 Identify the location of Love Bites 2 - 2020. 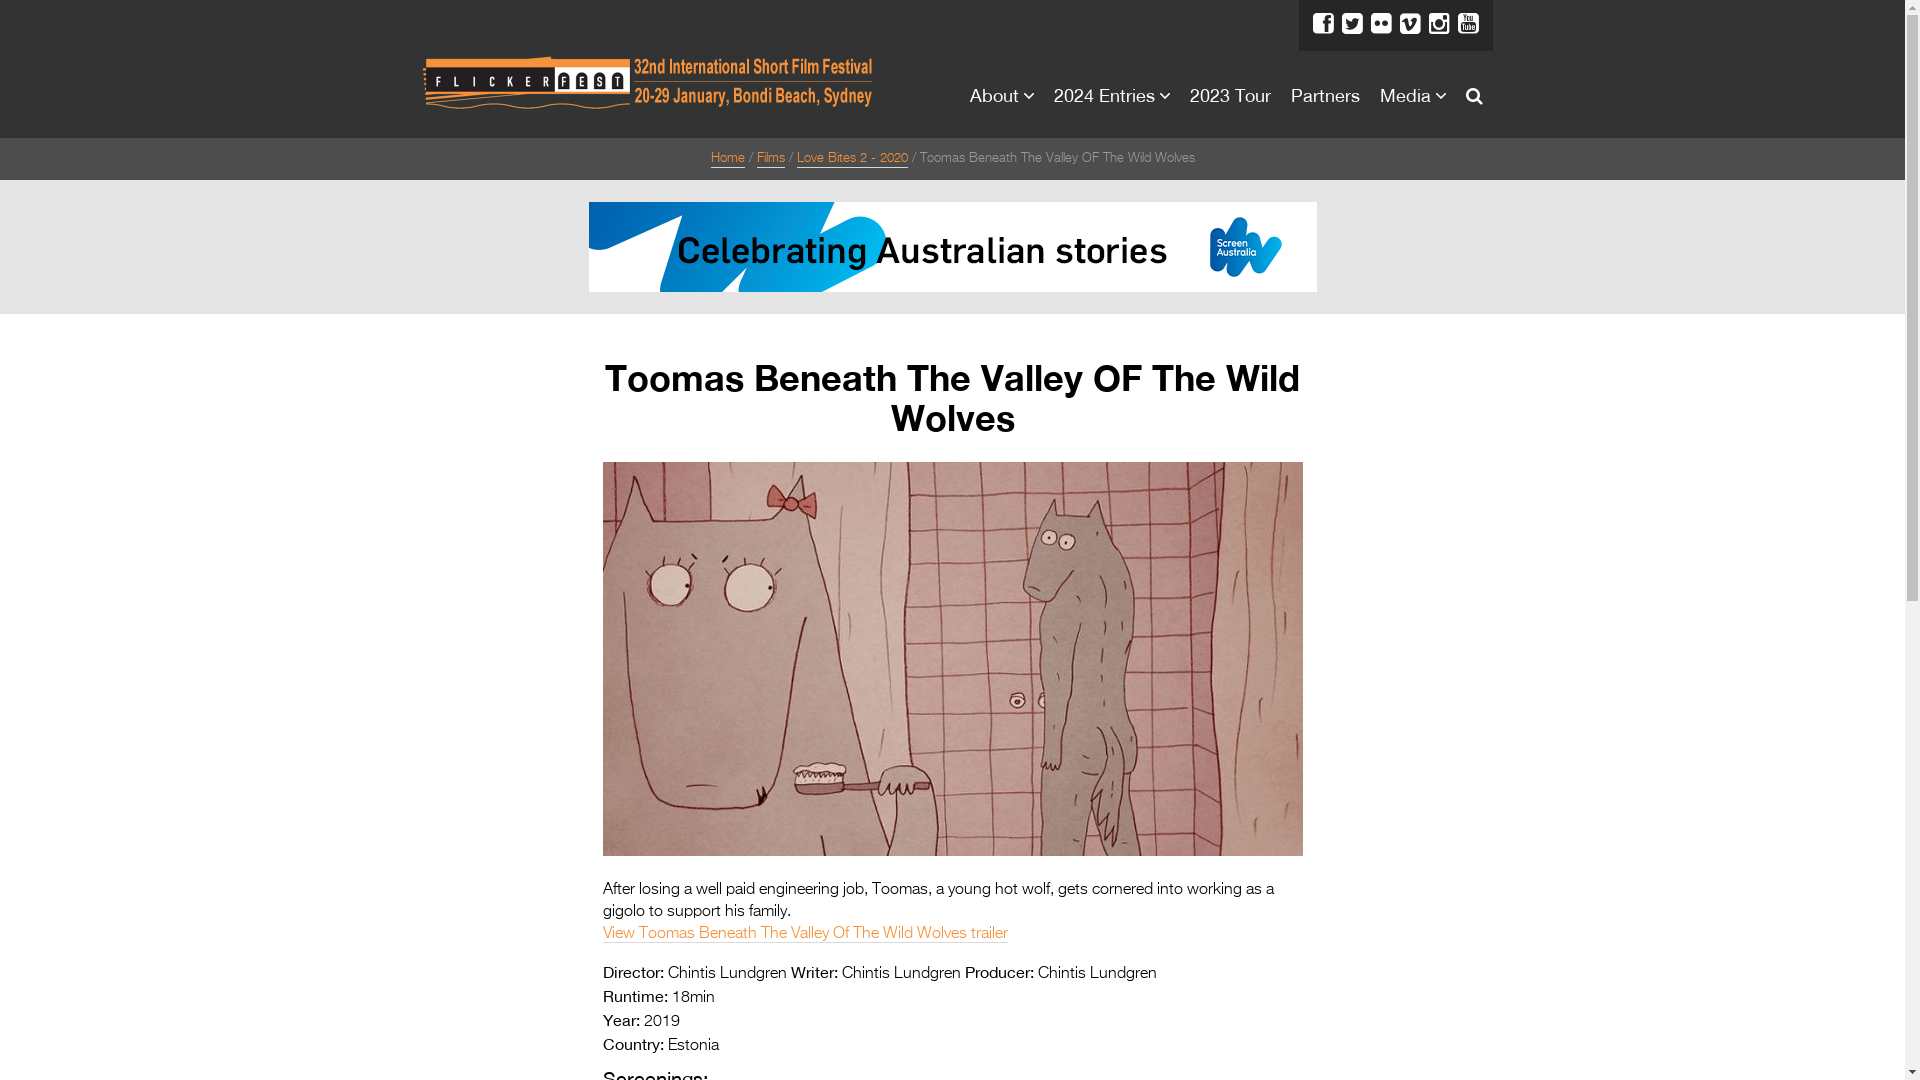
(852, 159).